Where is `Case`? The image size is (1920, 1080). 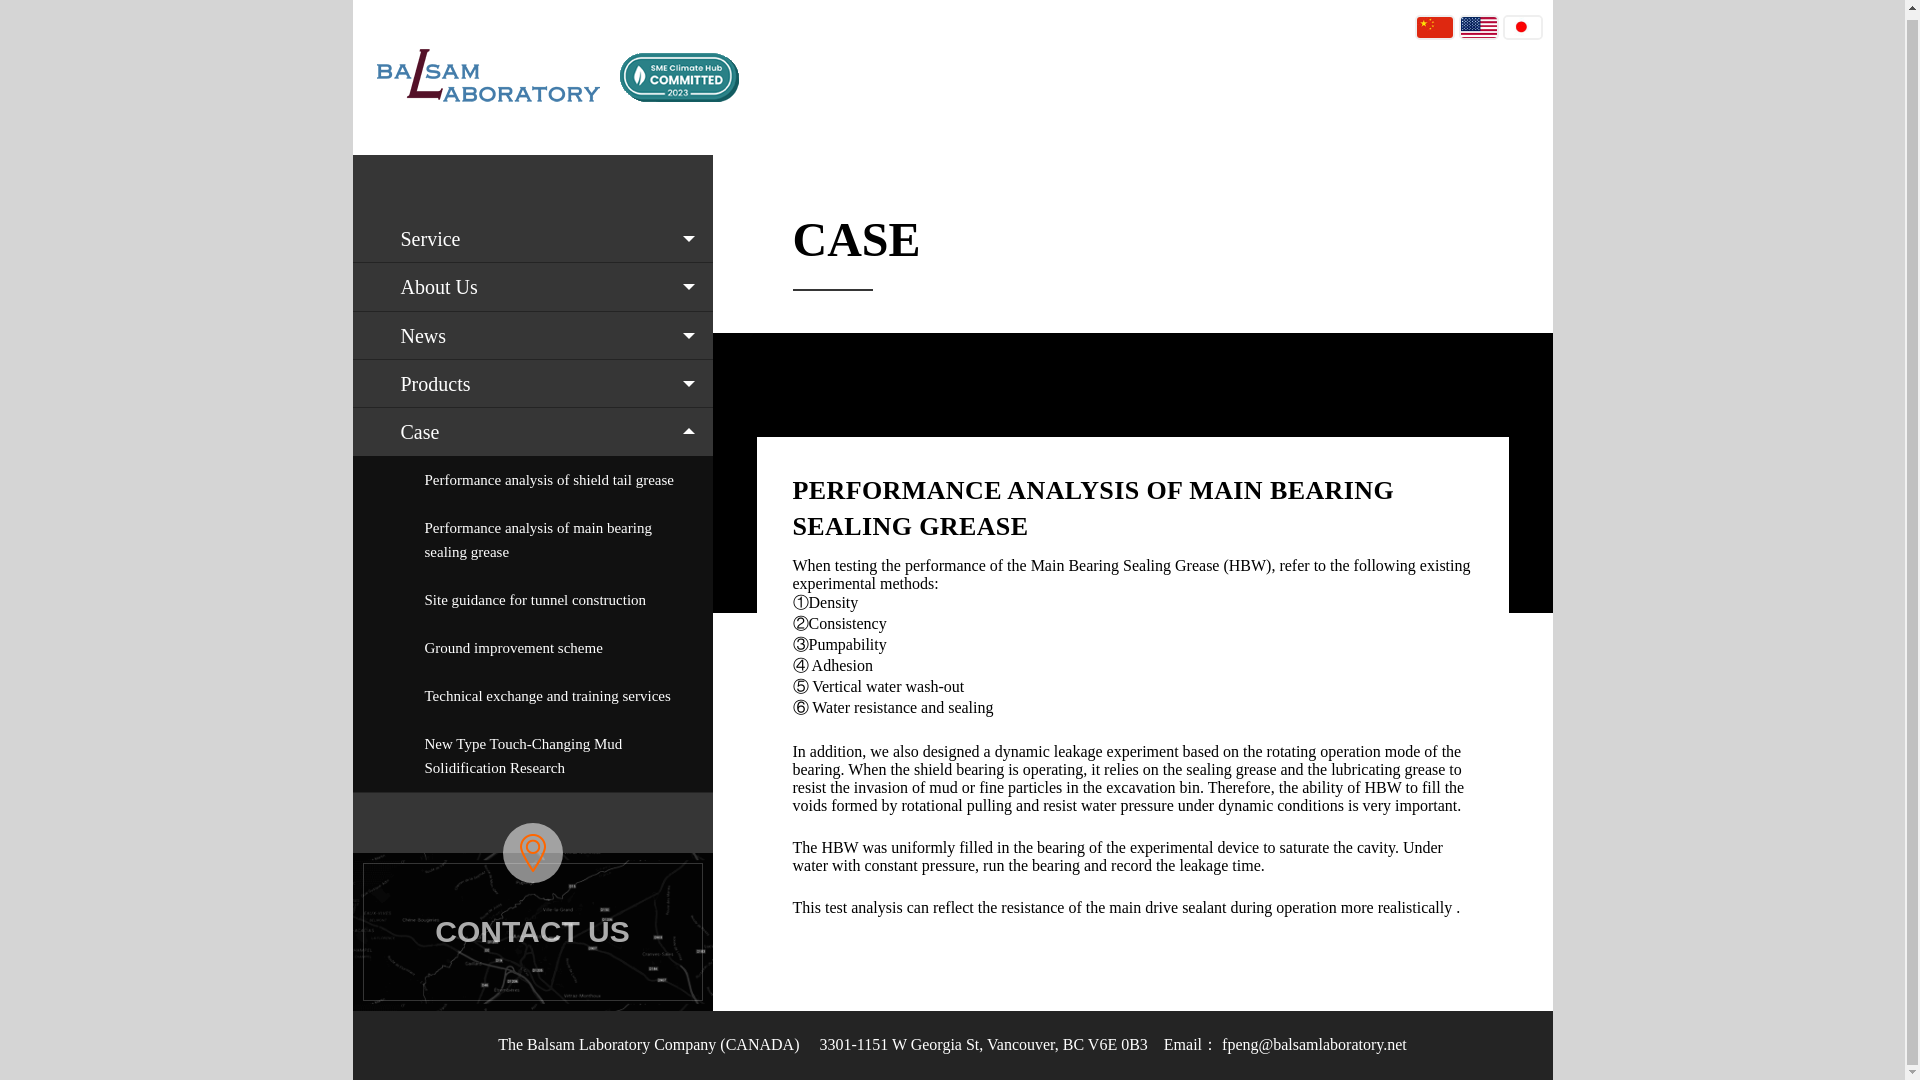
Case is located at coordinates (532, 432).